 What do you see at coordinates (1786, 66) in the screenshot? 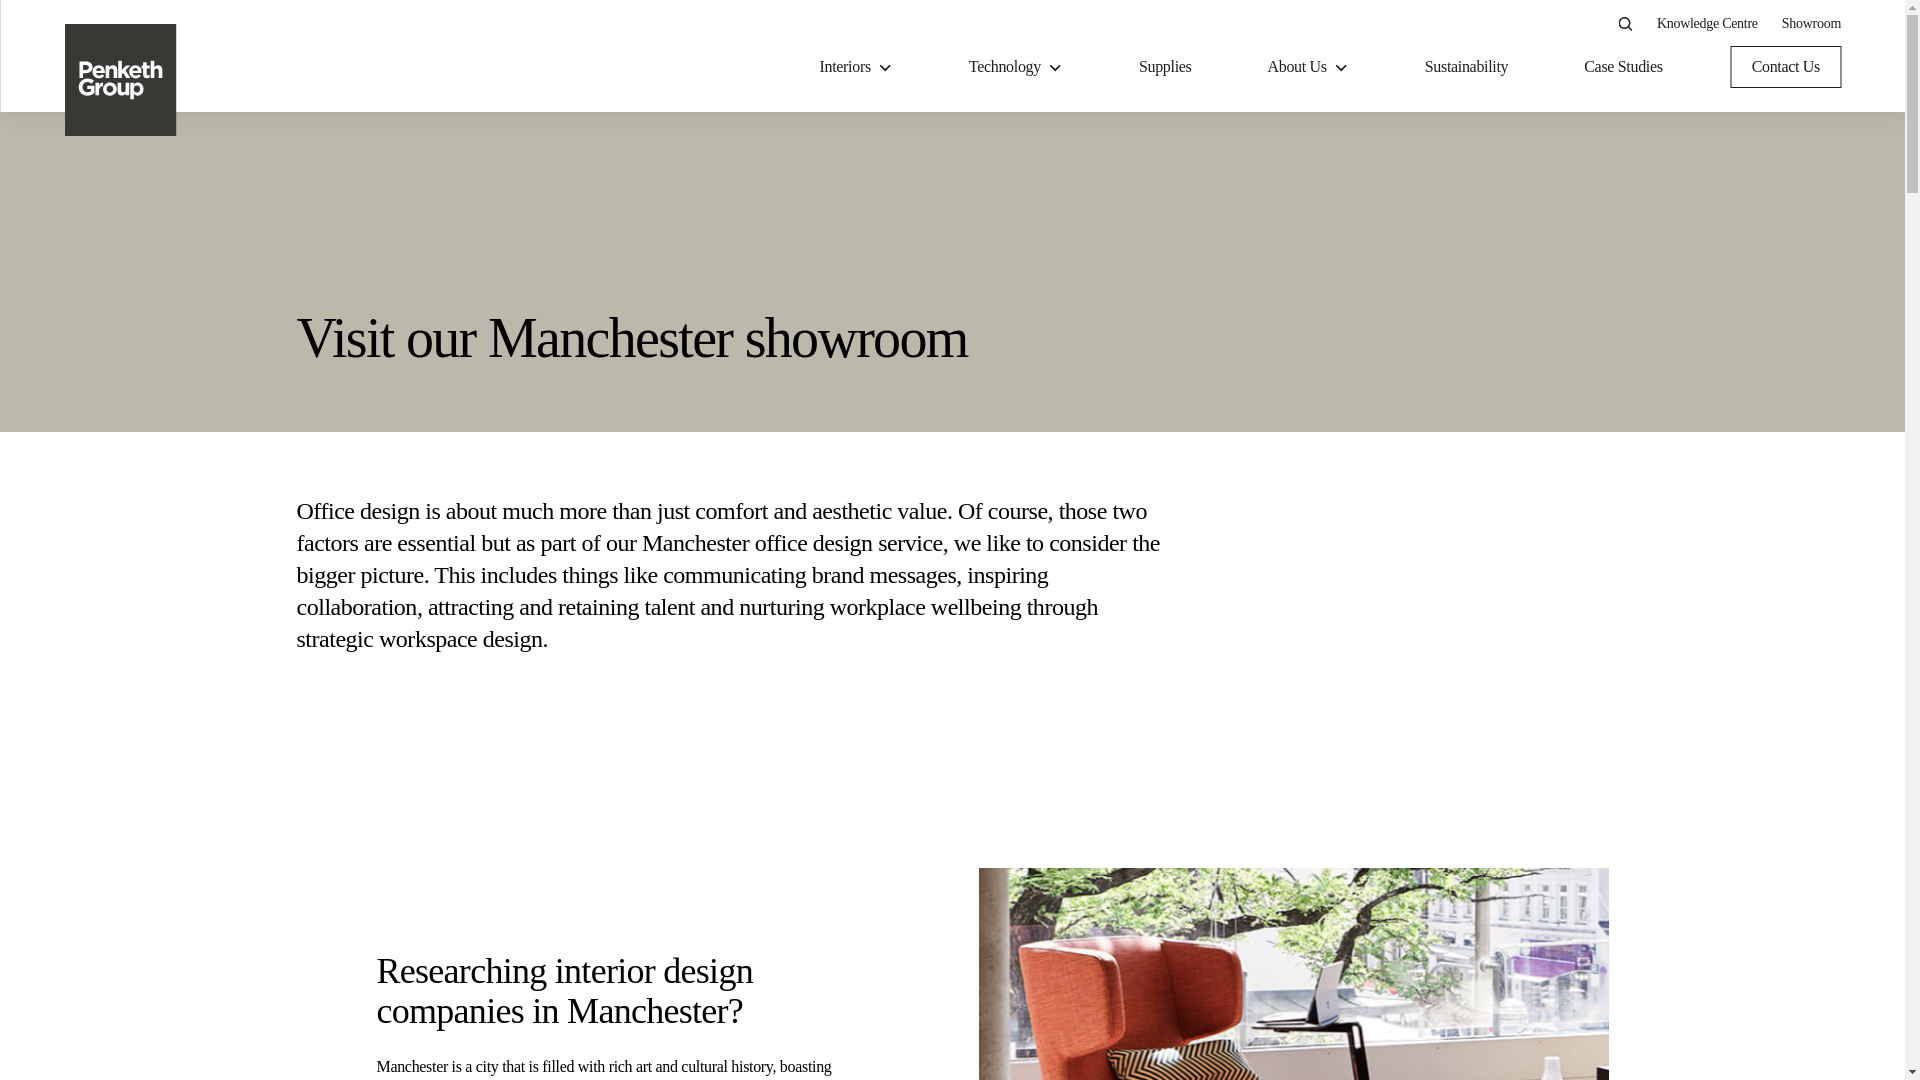
I see `Contact Us` at bounding box center [1786, 66].